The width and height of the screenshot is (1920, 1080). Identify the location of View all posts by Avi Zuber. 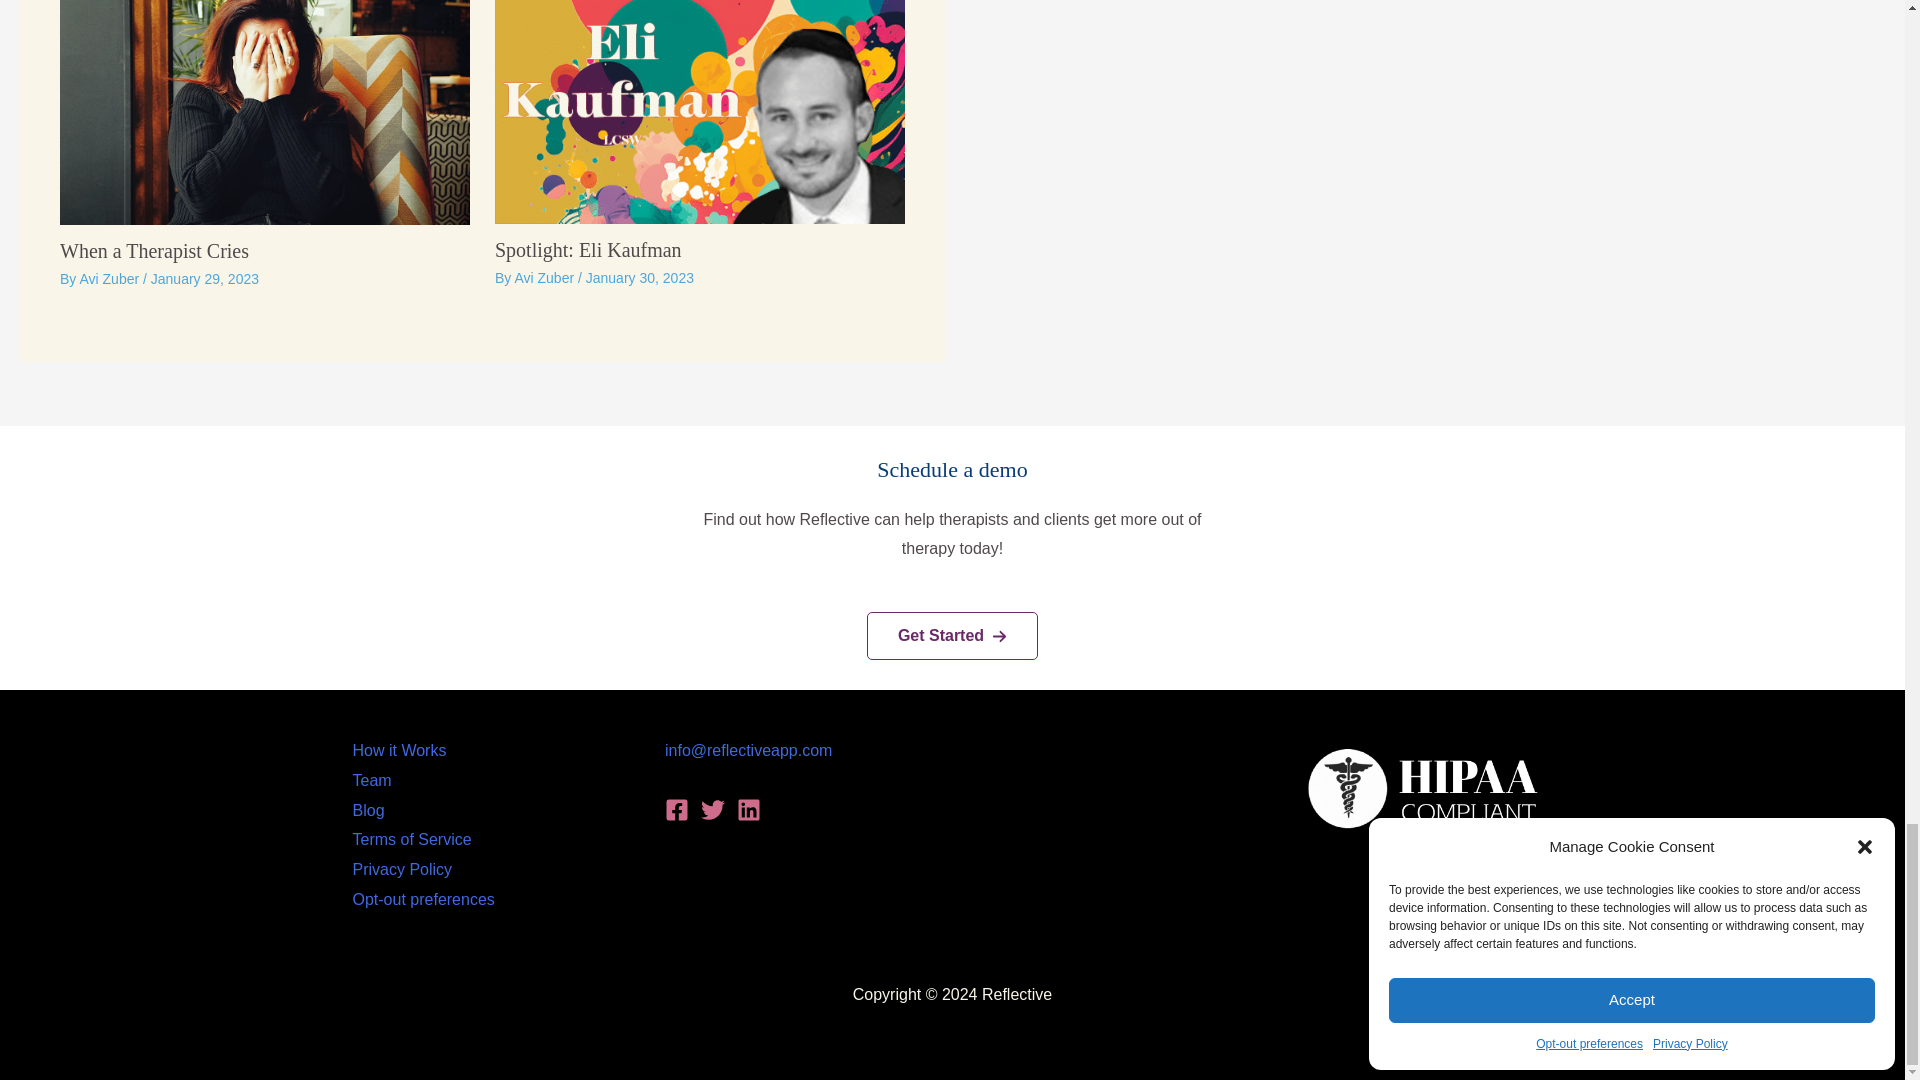
(110, 279).